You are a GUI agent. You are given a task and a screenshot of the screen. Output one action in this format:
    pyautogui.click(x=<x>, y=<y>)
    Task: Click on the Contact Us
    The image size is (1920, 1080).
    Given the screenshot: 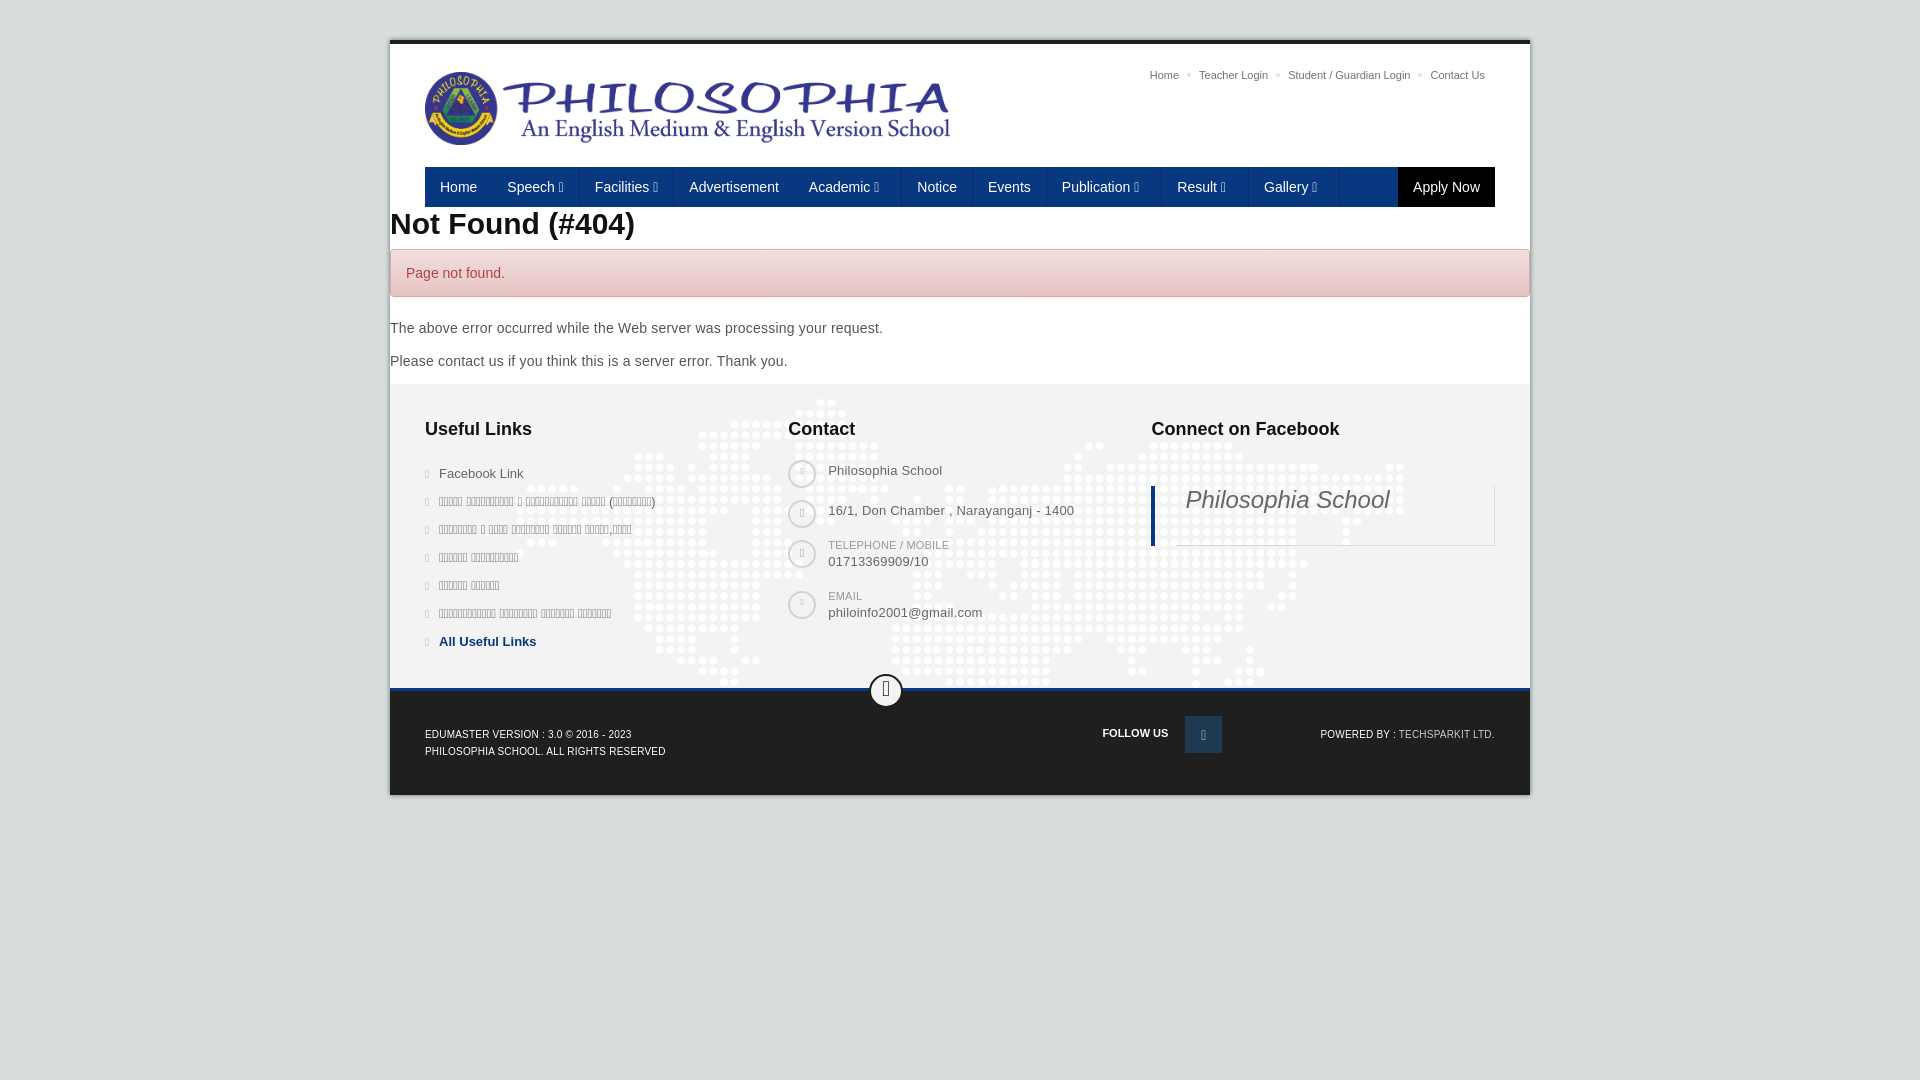 What is the action you would take?
    pyautogui.click(x=1457, y=75)
    